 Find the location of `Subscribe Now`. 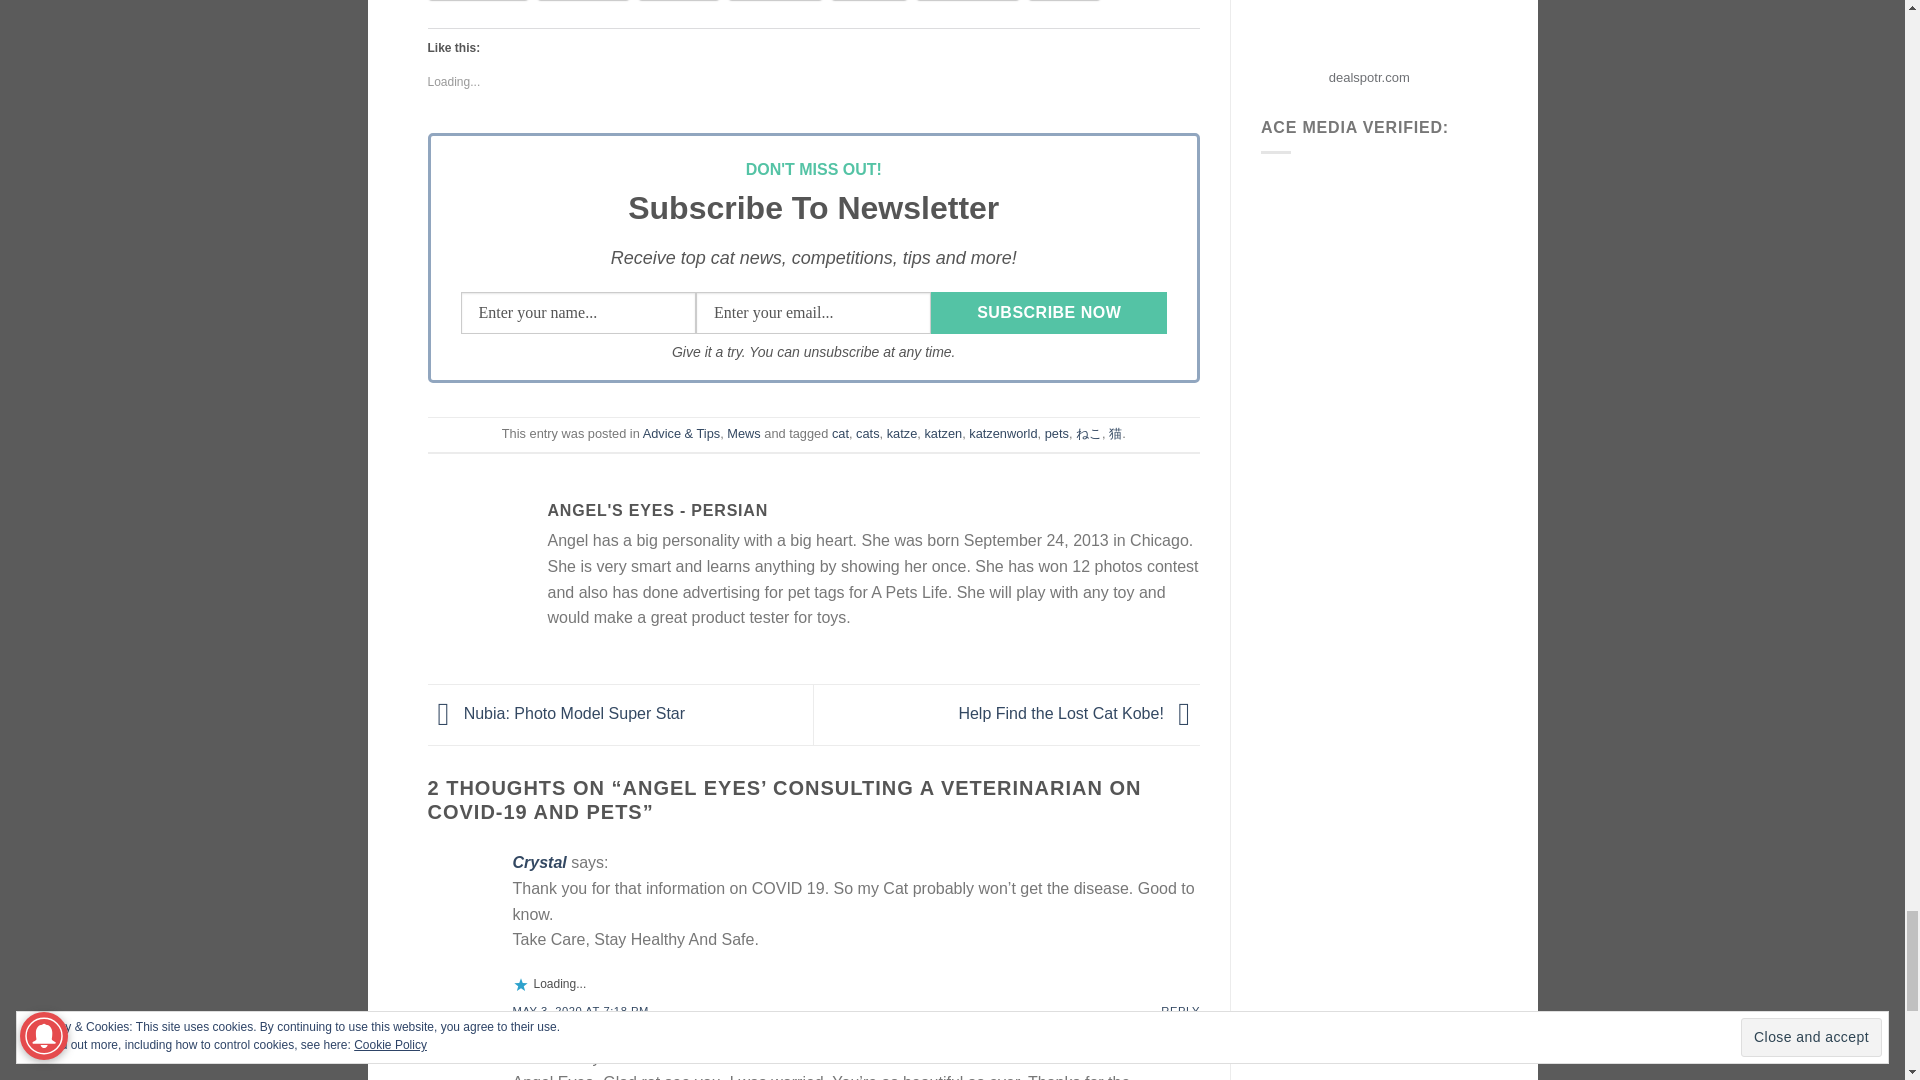

Subscribe Now is located at coordinates (1048, 312).